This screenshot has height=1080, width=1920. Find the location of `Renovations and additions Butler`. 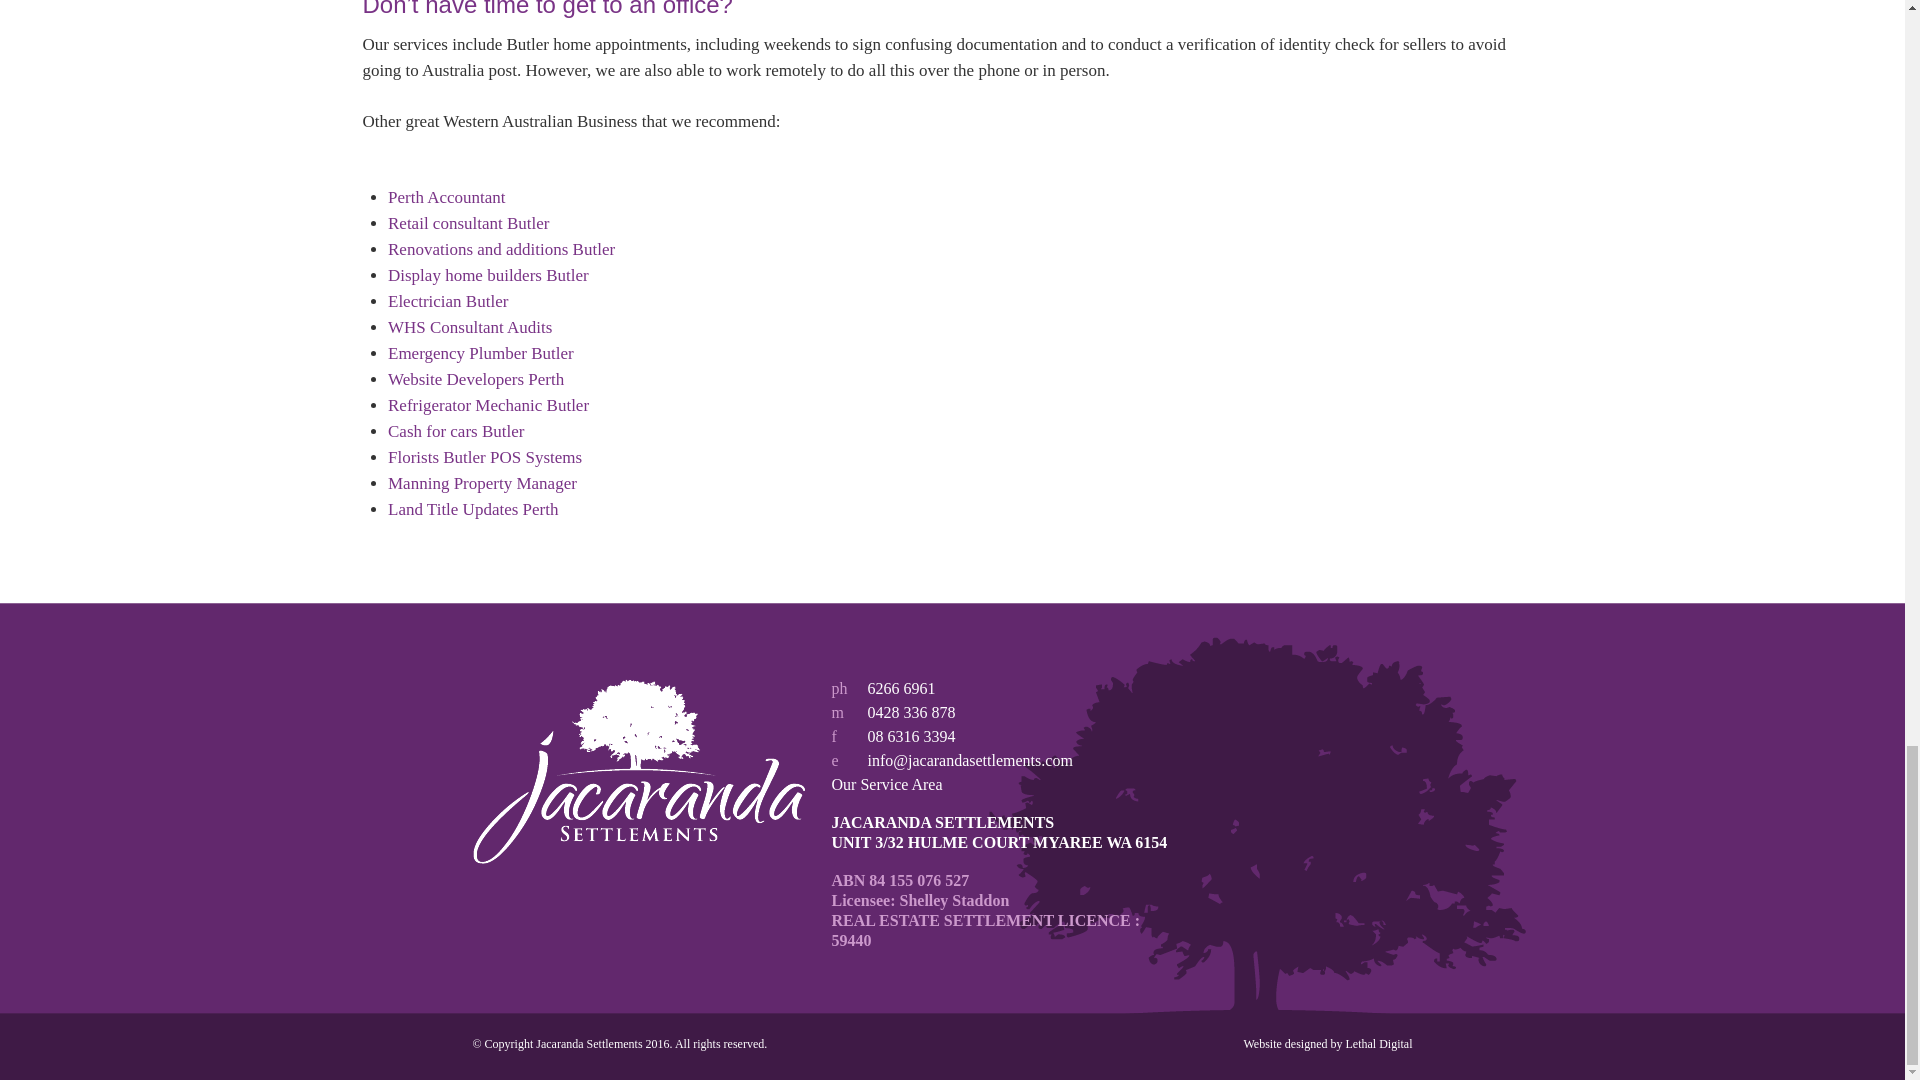

Renovations and additions Butler is located at coordinates (500, 249).